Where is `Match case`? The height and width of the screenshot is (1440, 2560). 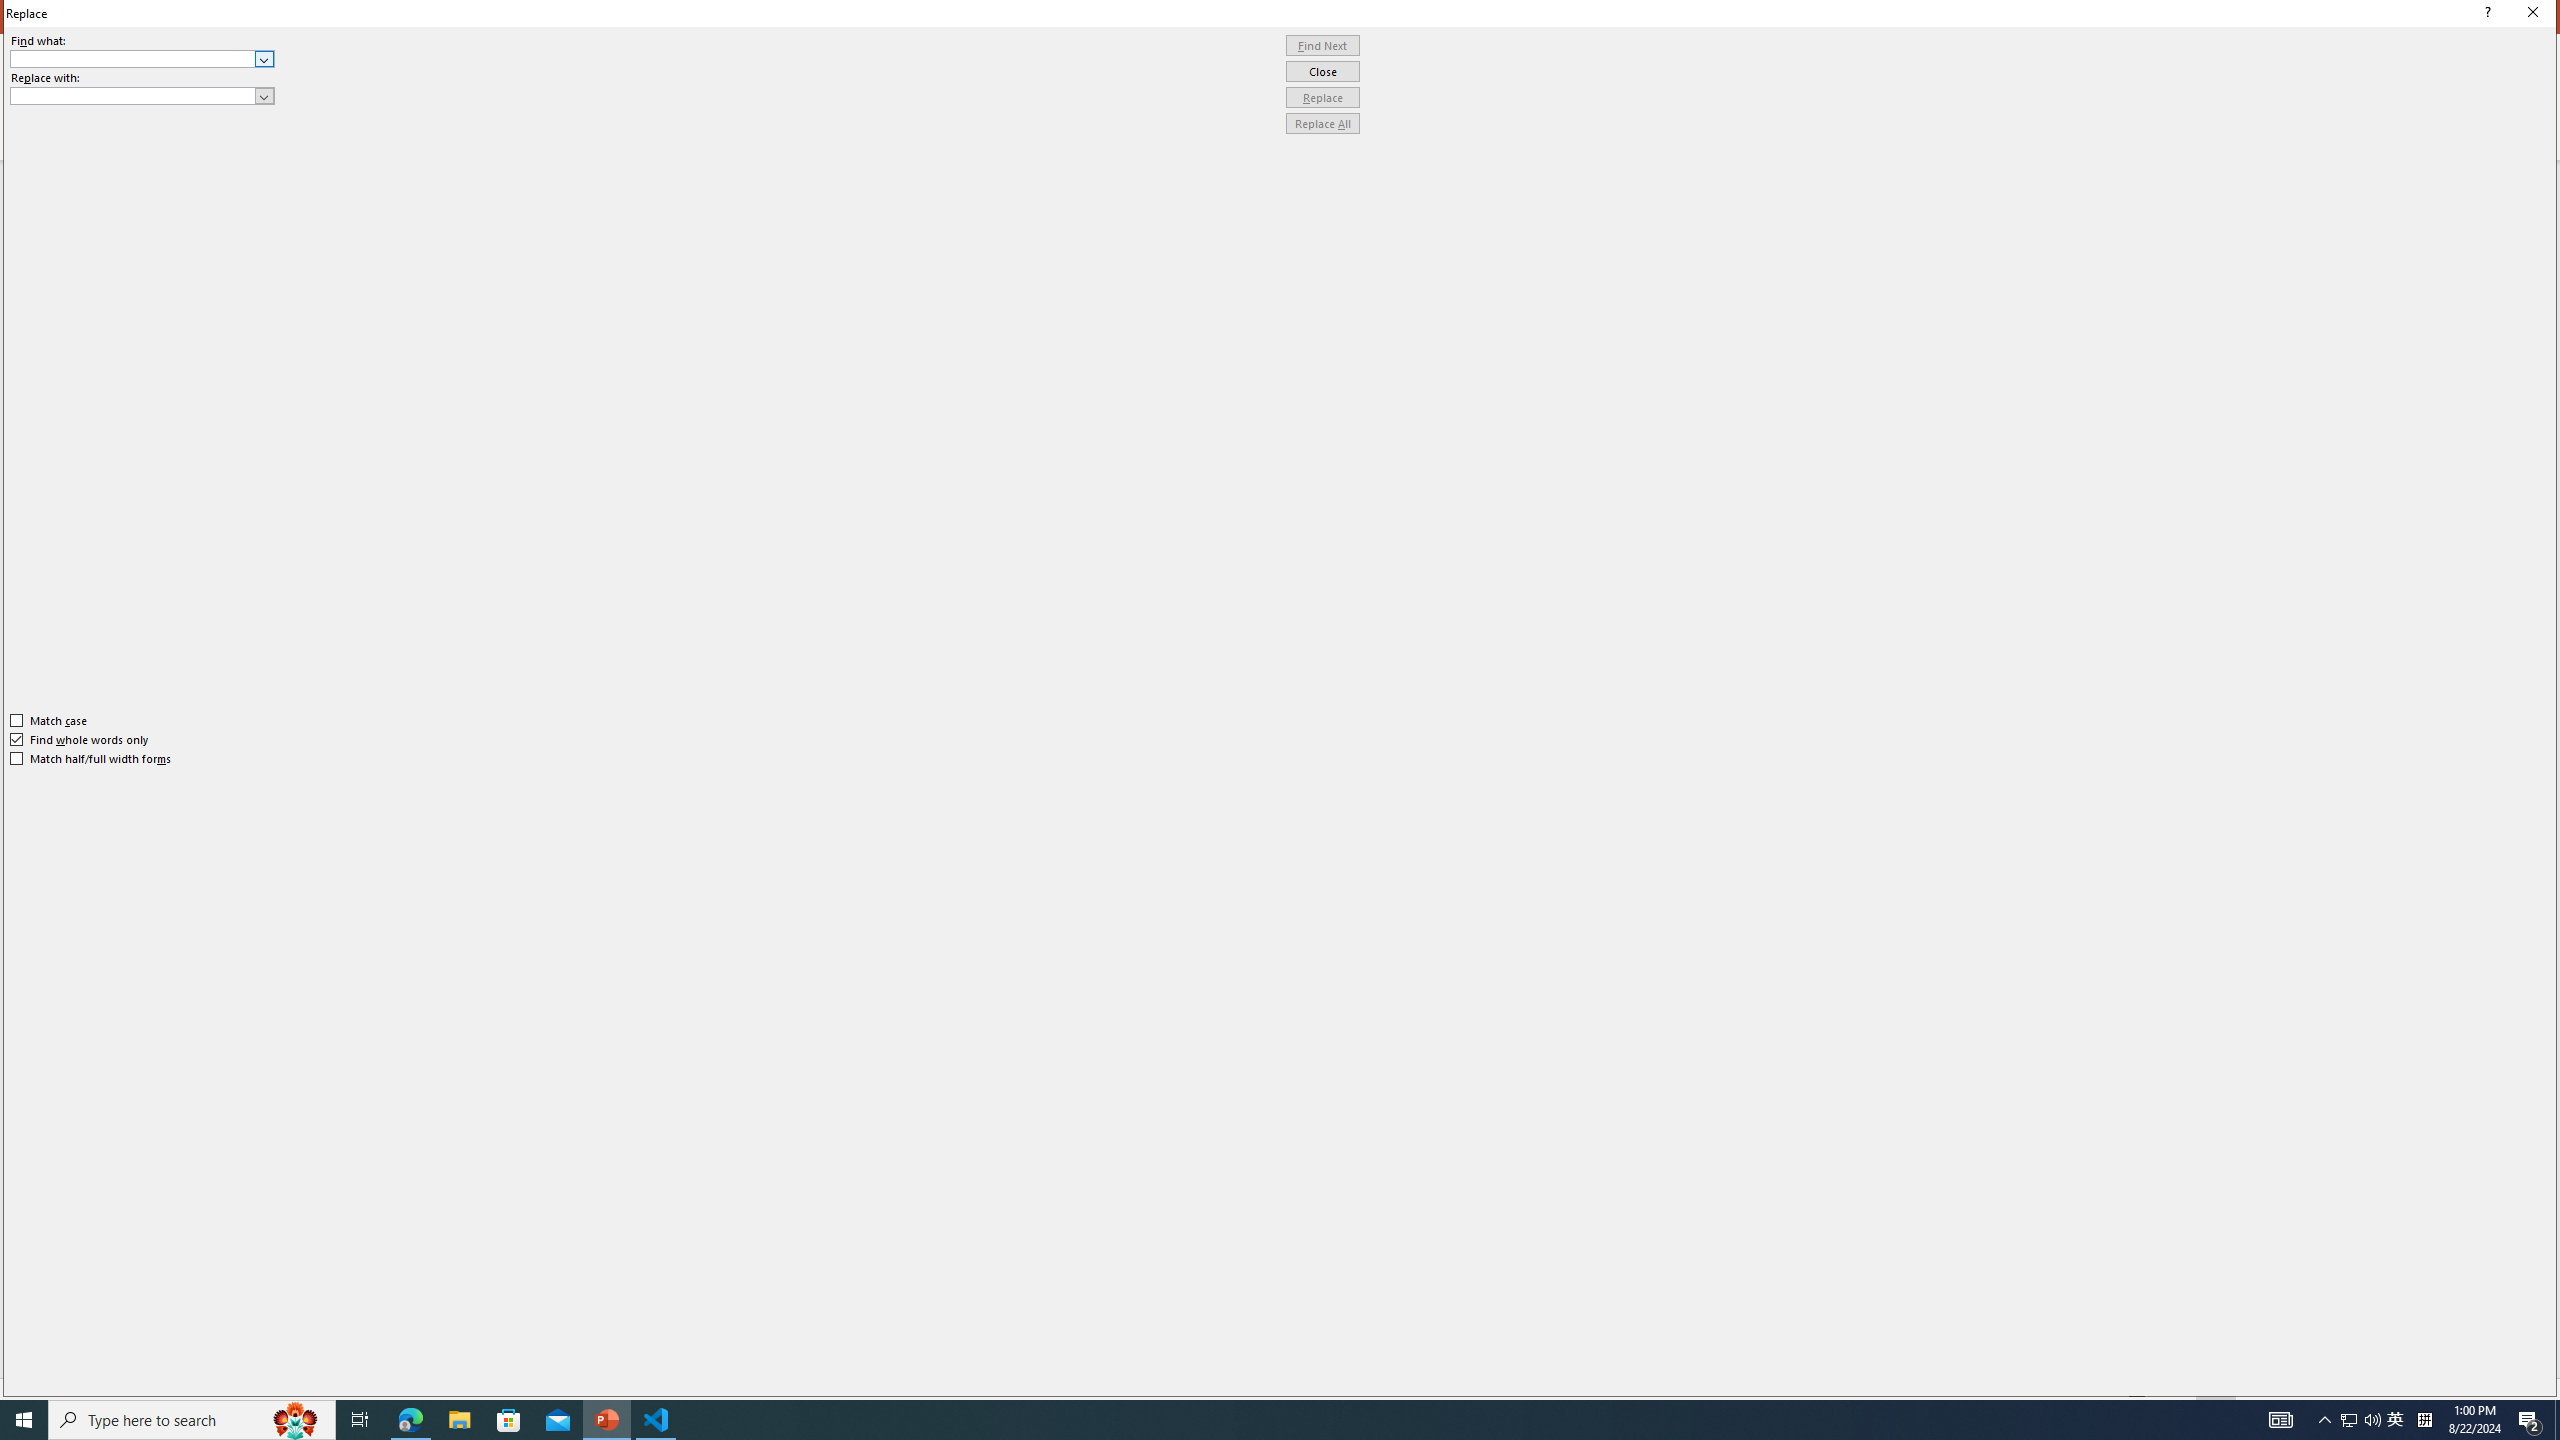 Match case is located at coordinates (50, 720).